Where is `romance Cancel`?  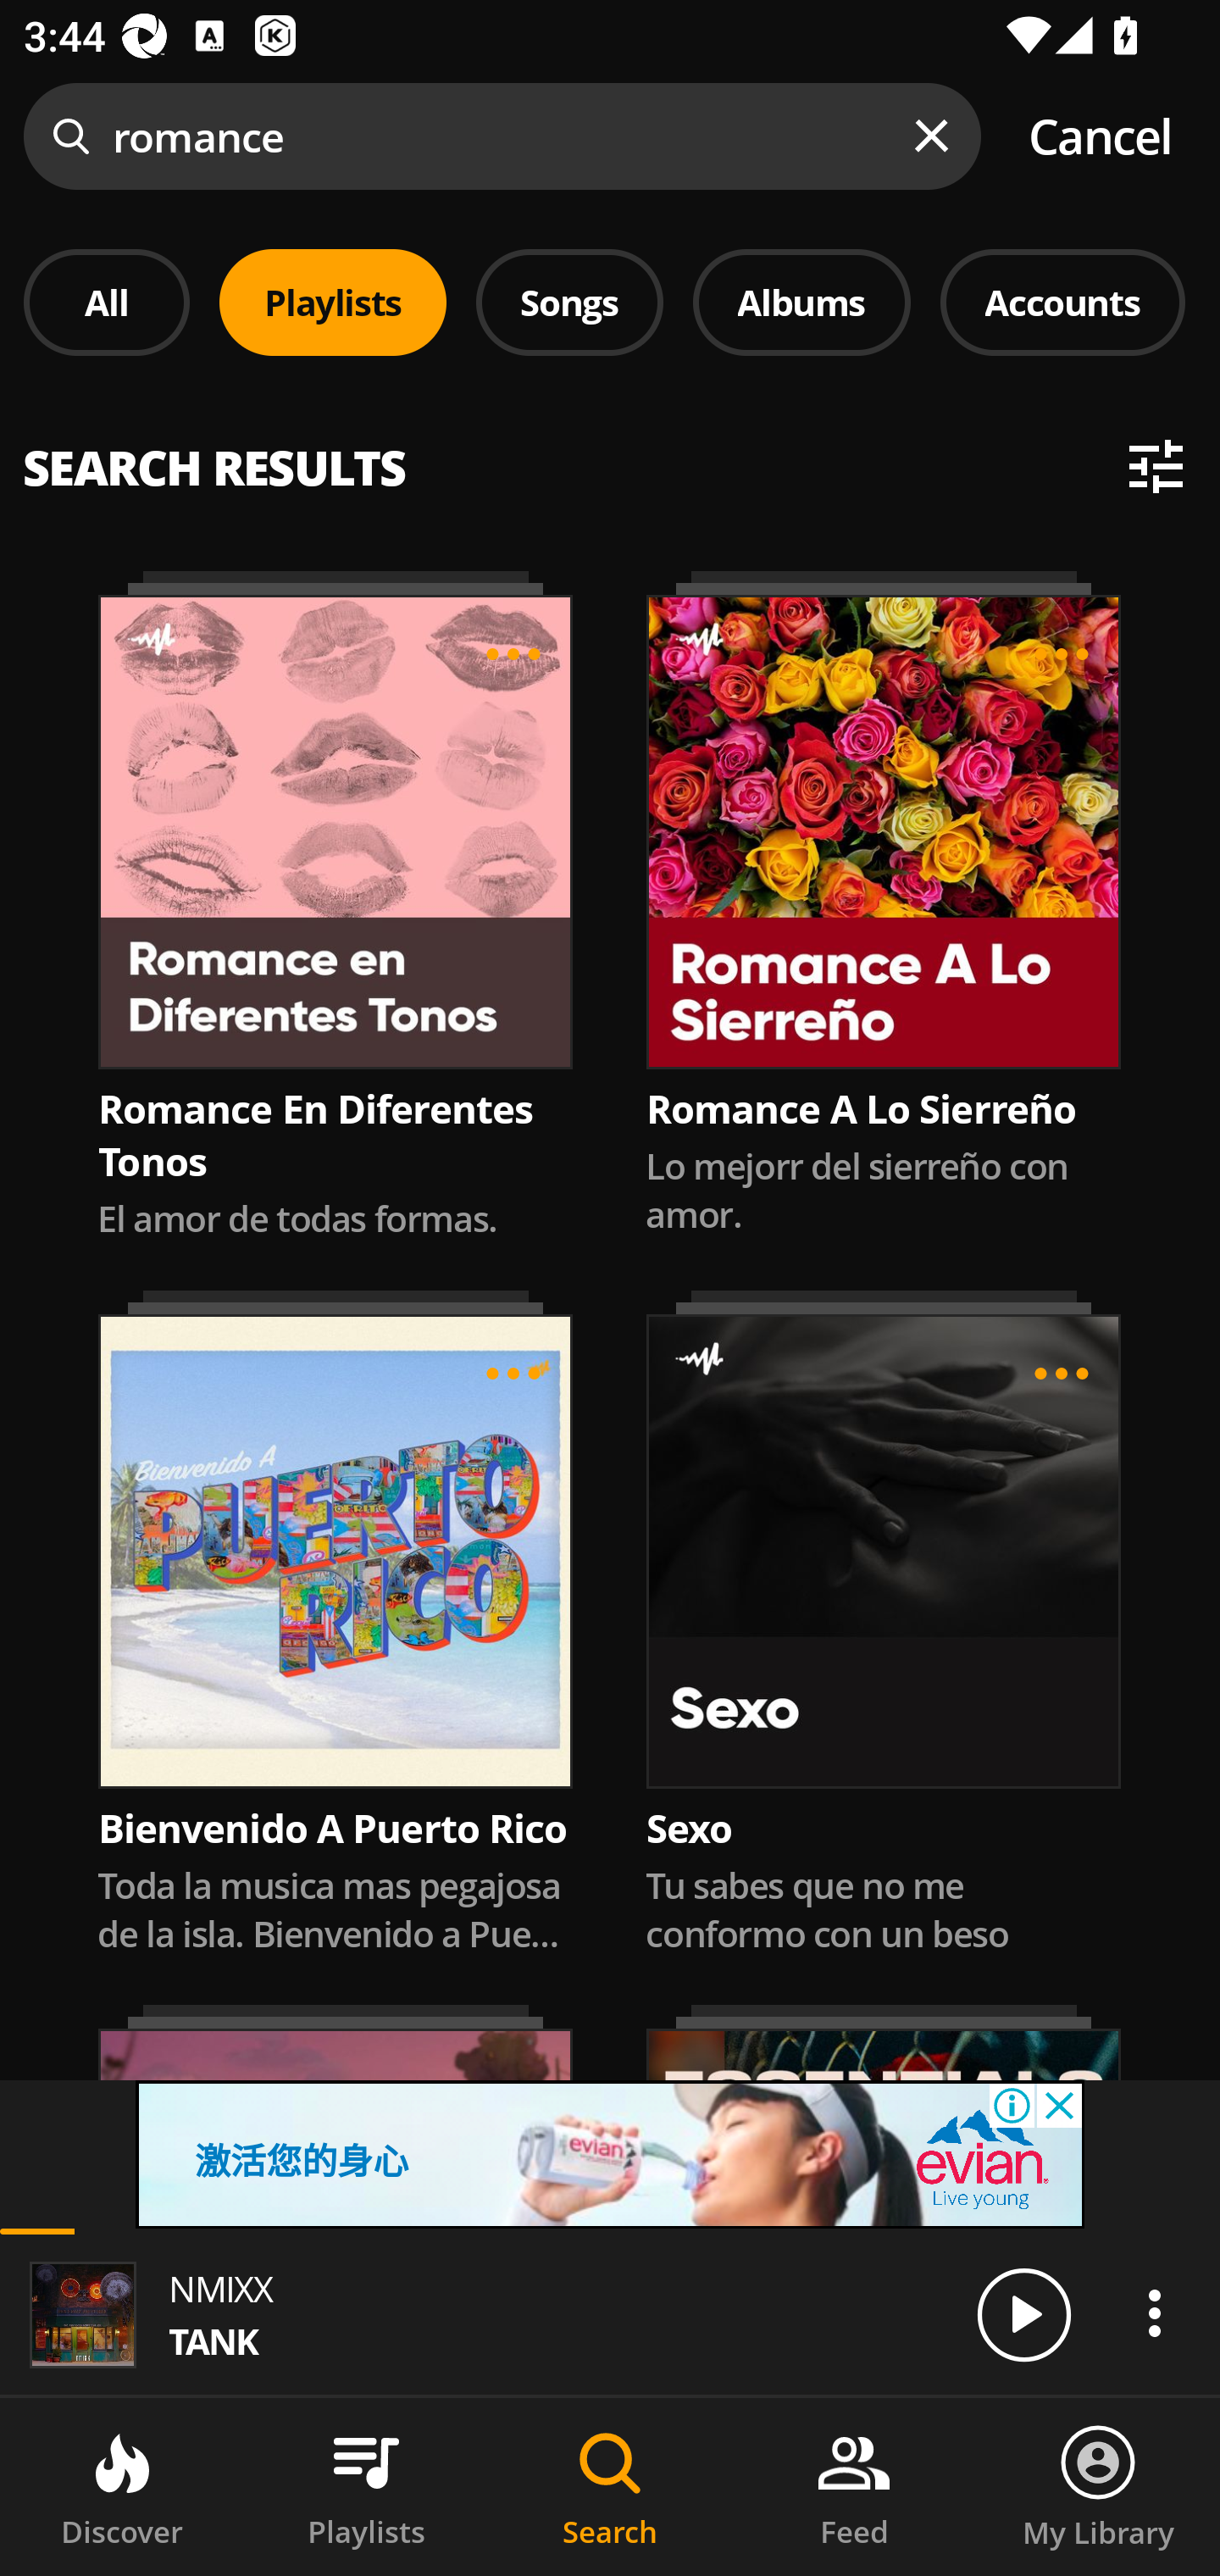
romance Cancel is located at coordinates (610, 136).